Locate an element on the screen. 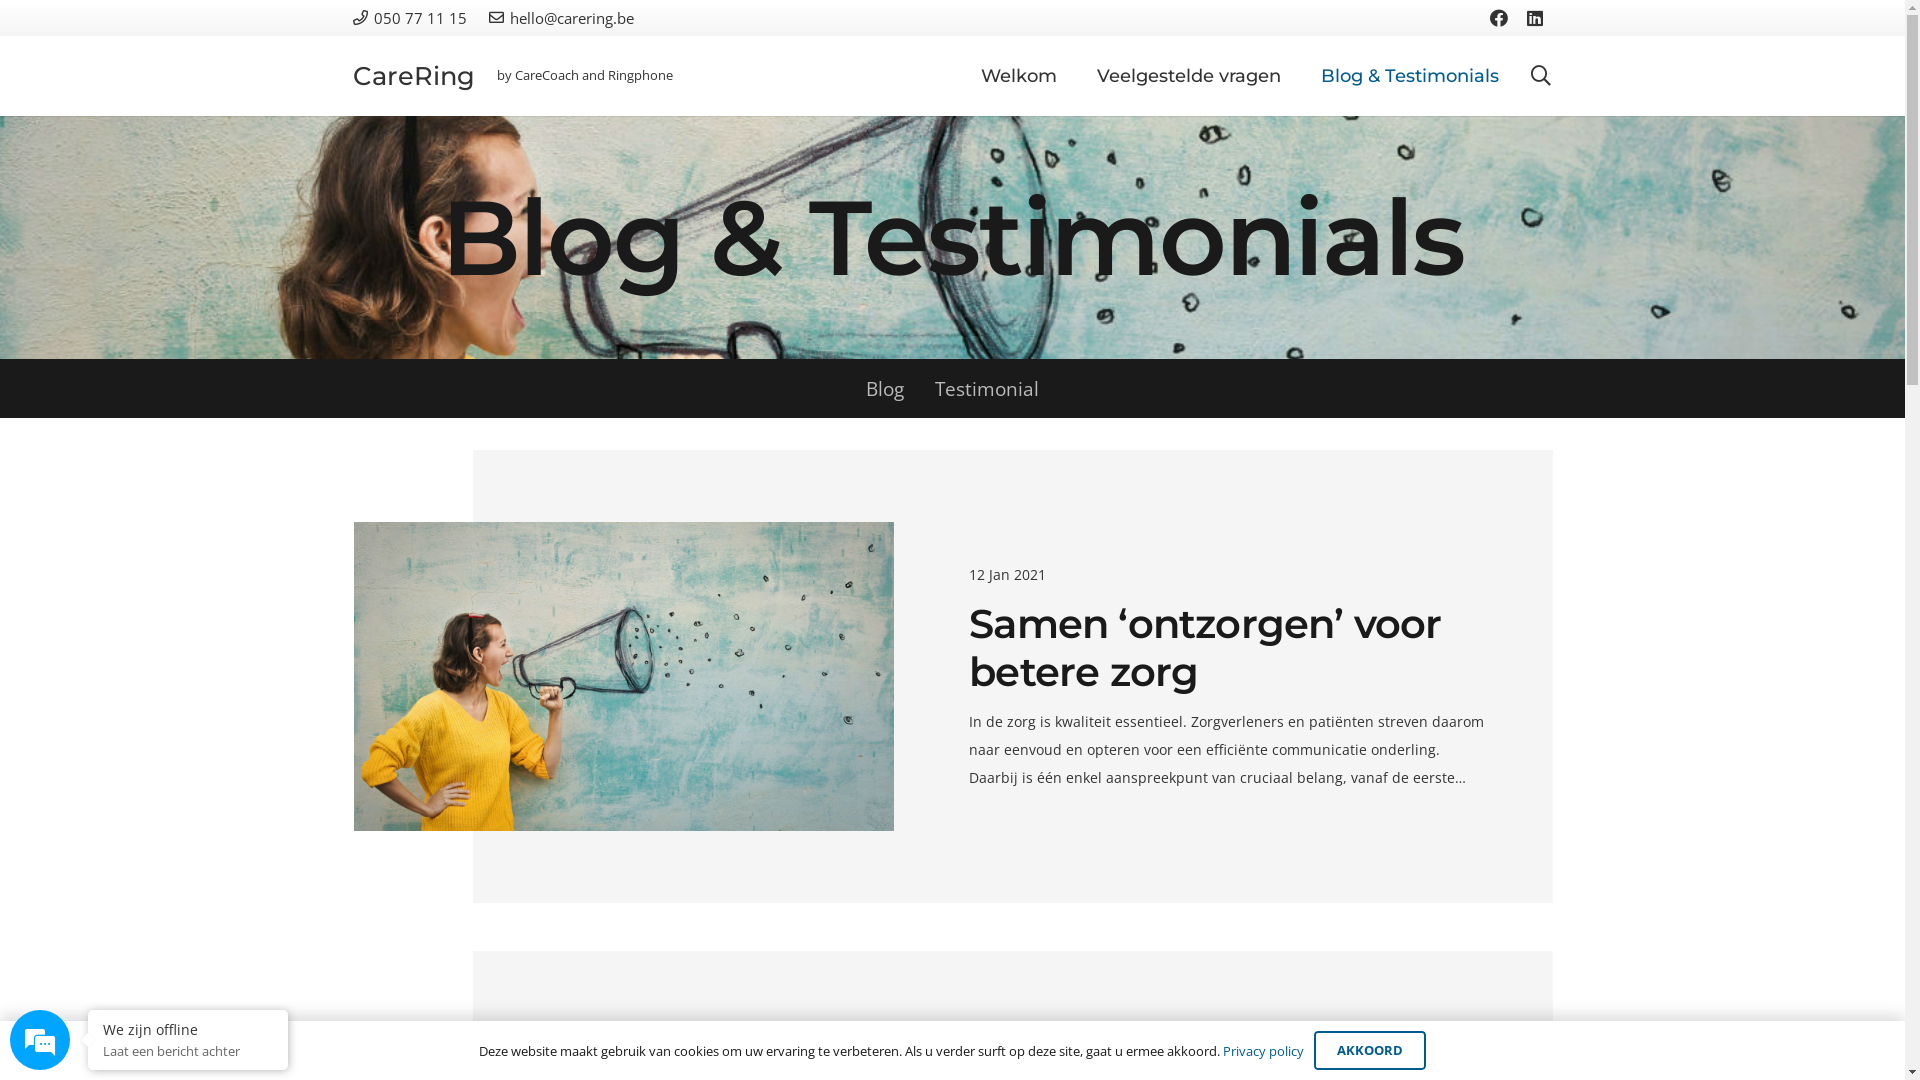  Welkom is located at coordinates (1019, 76).